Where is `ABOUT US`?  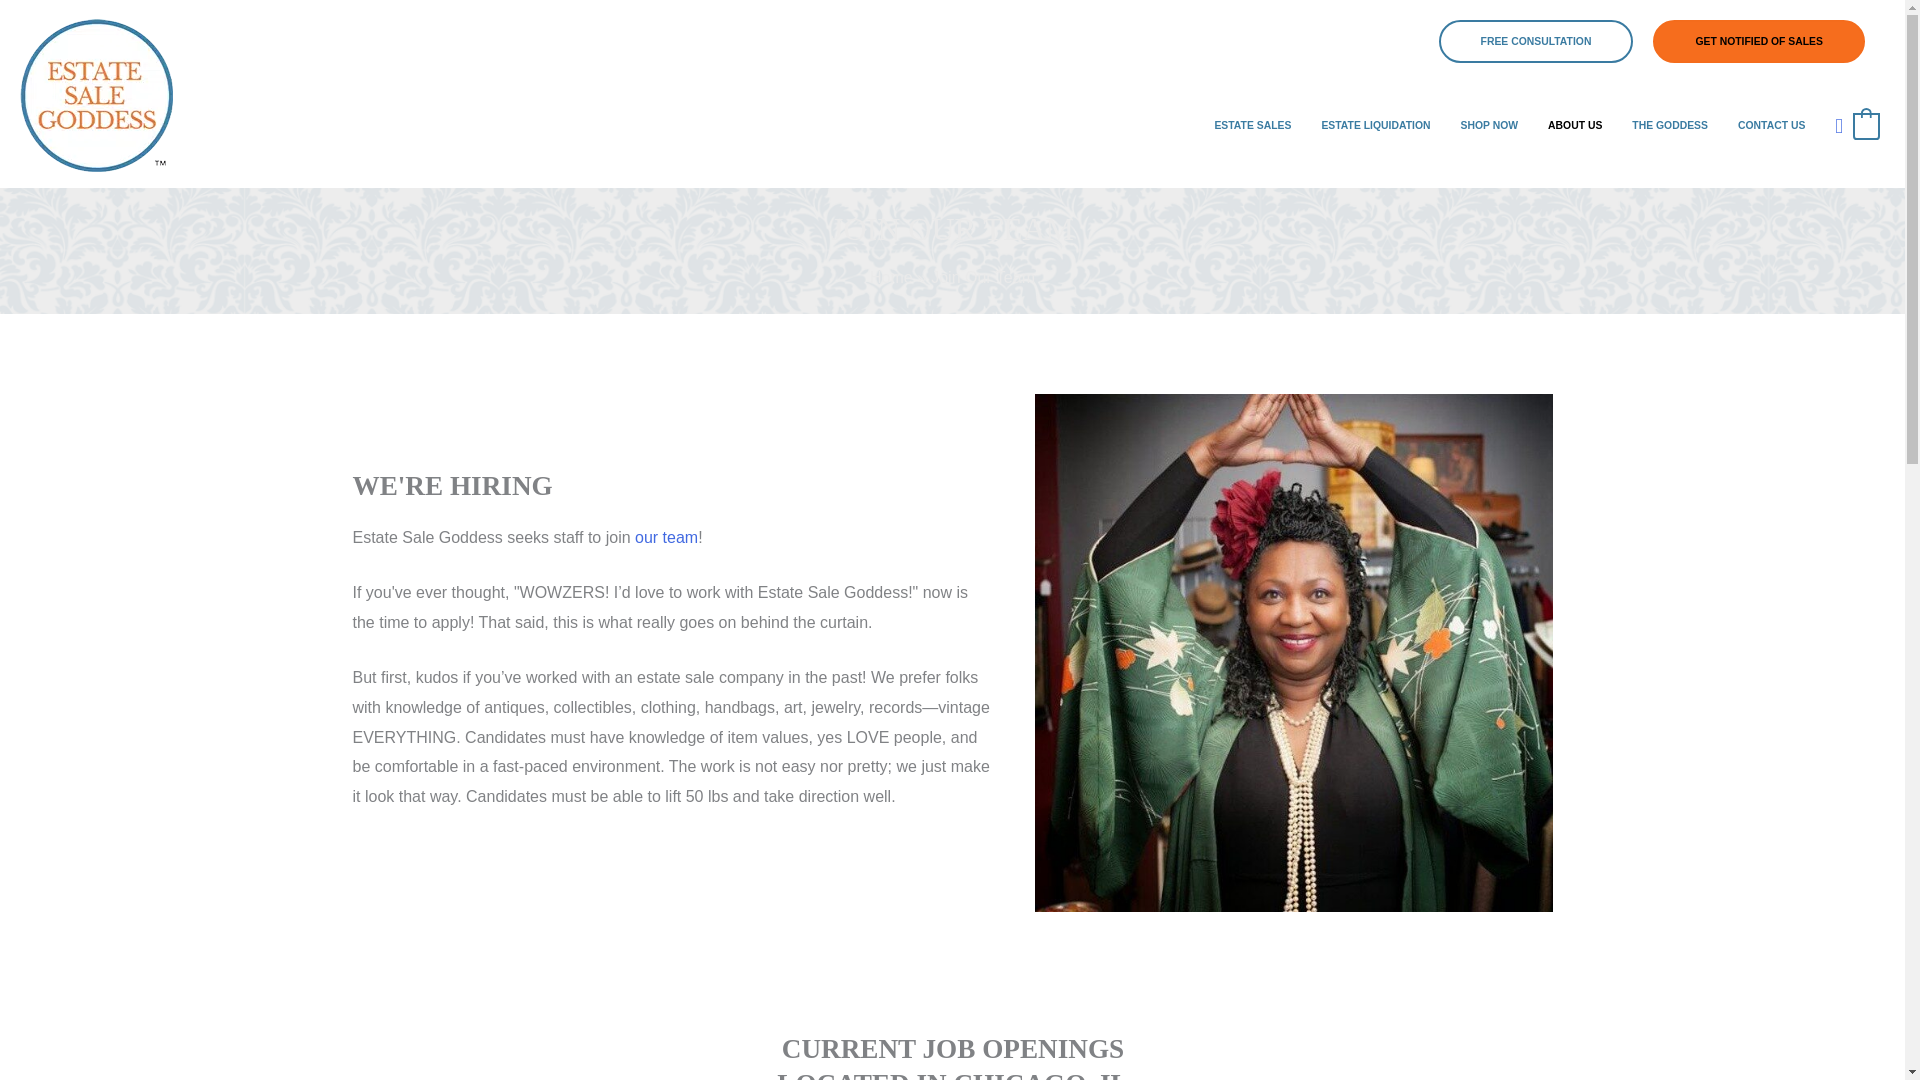
ABOUT US is located at coordinates (1574, 125).